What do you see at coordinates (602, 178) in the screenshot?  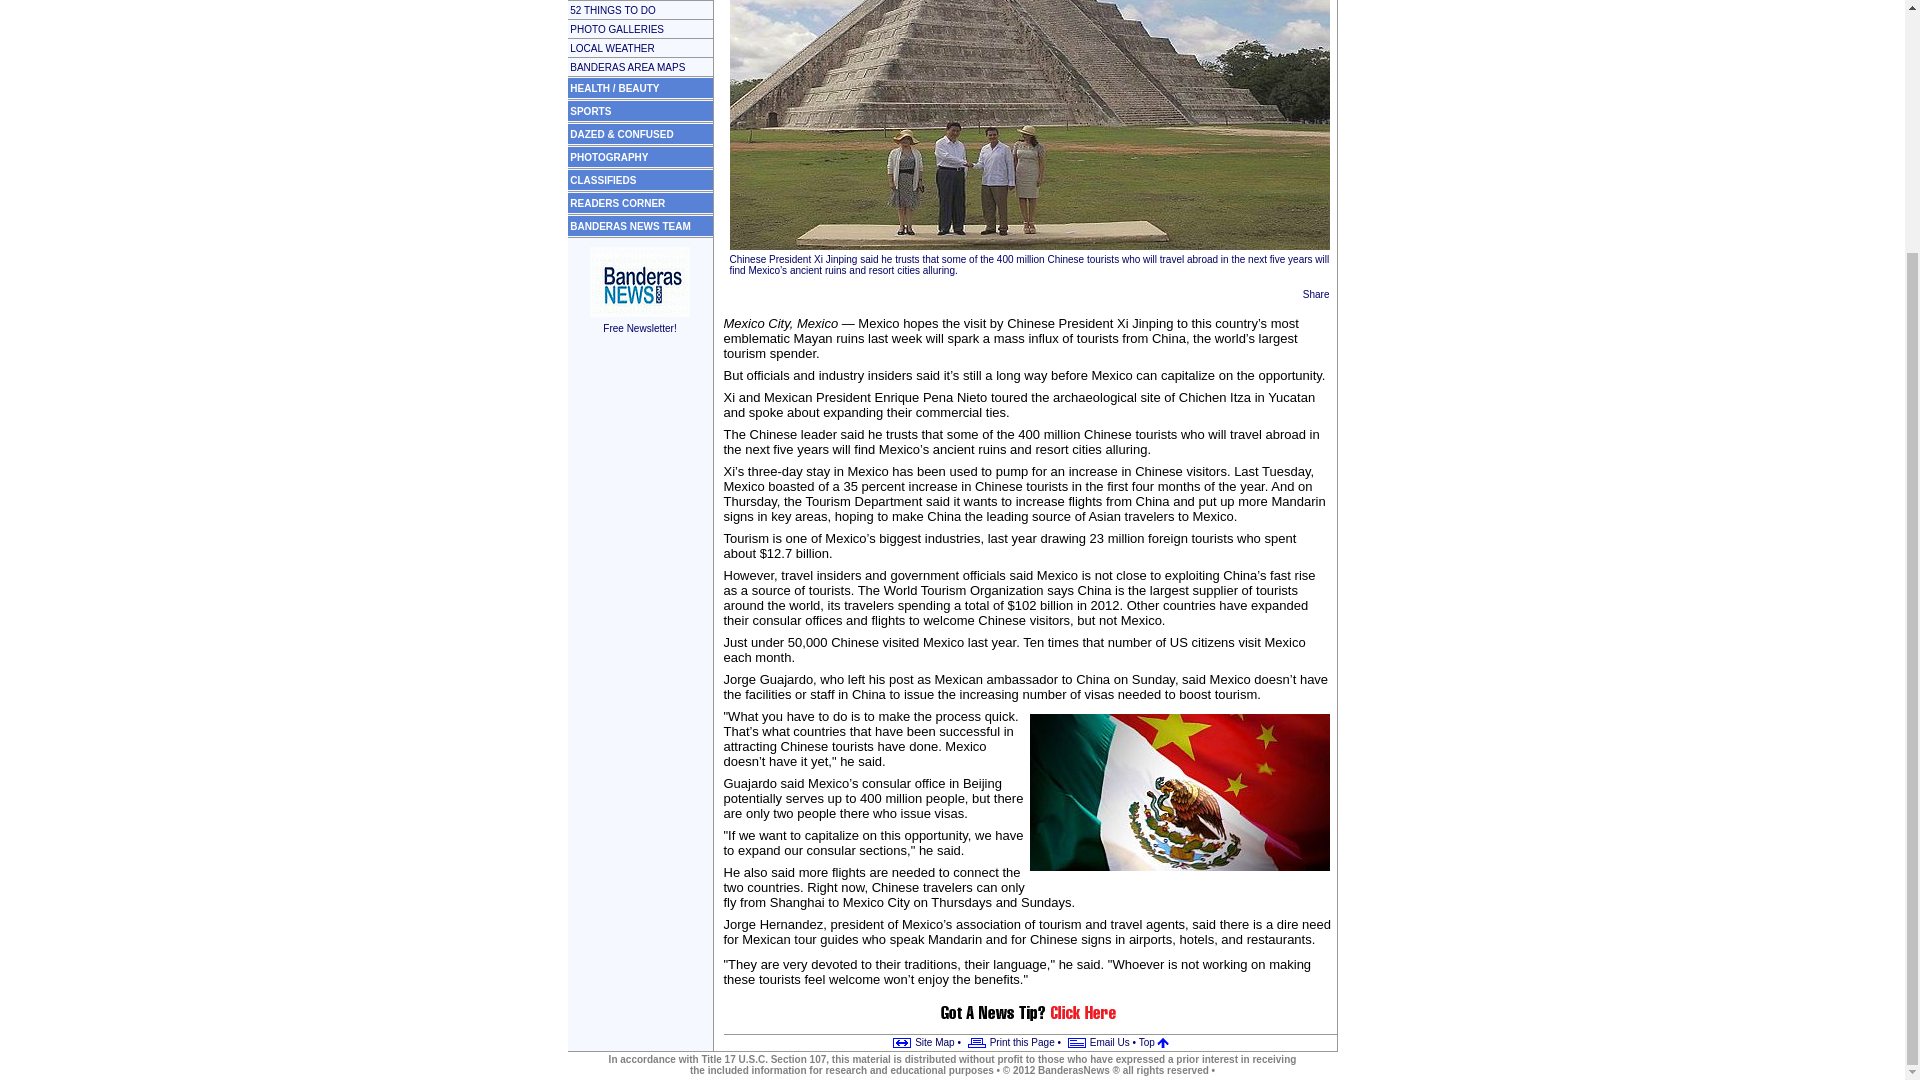 I see `CLASSIFIEDS` at bounding box center [602, 178].